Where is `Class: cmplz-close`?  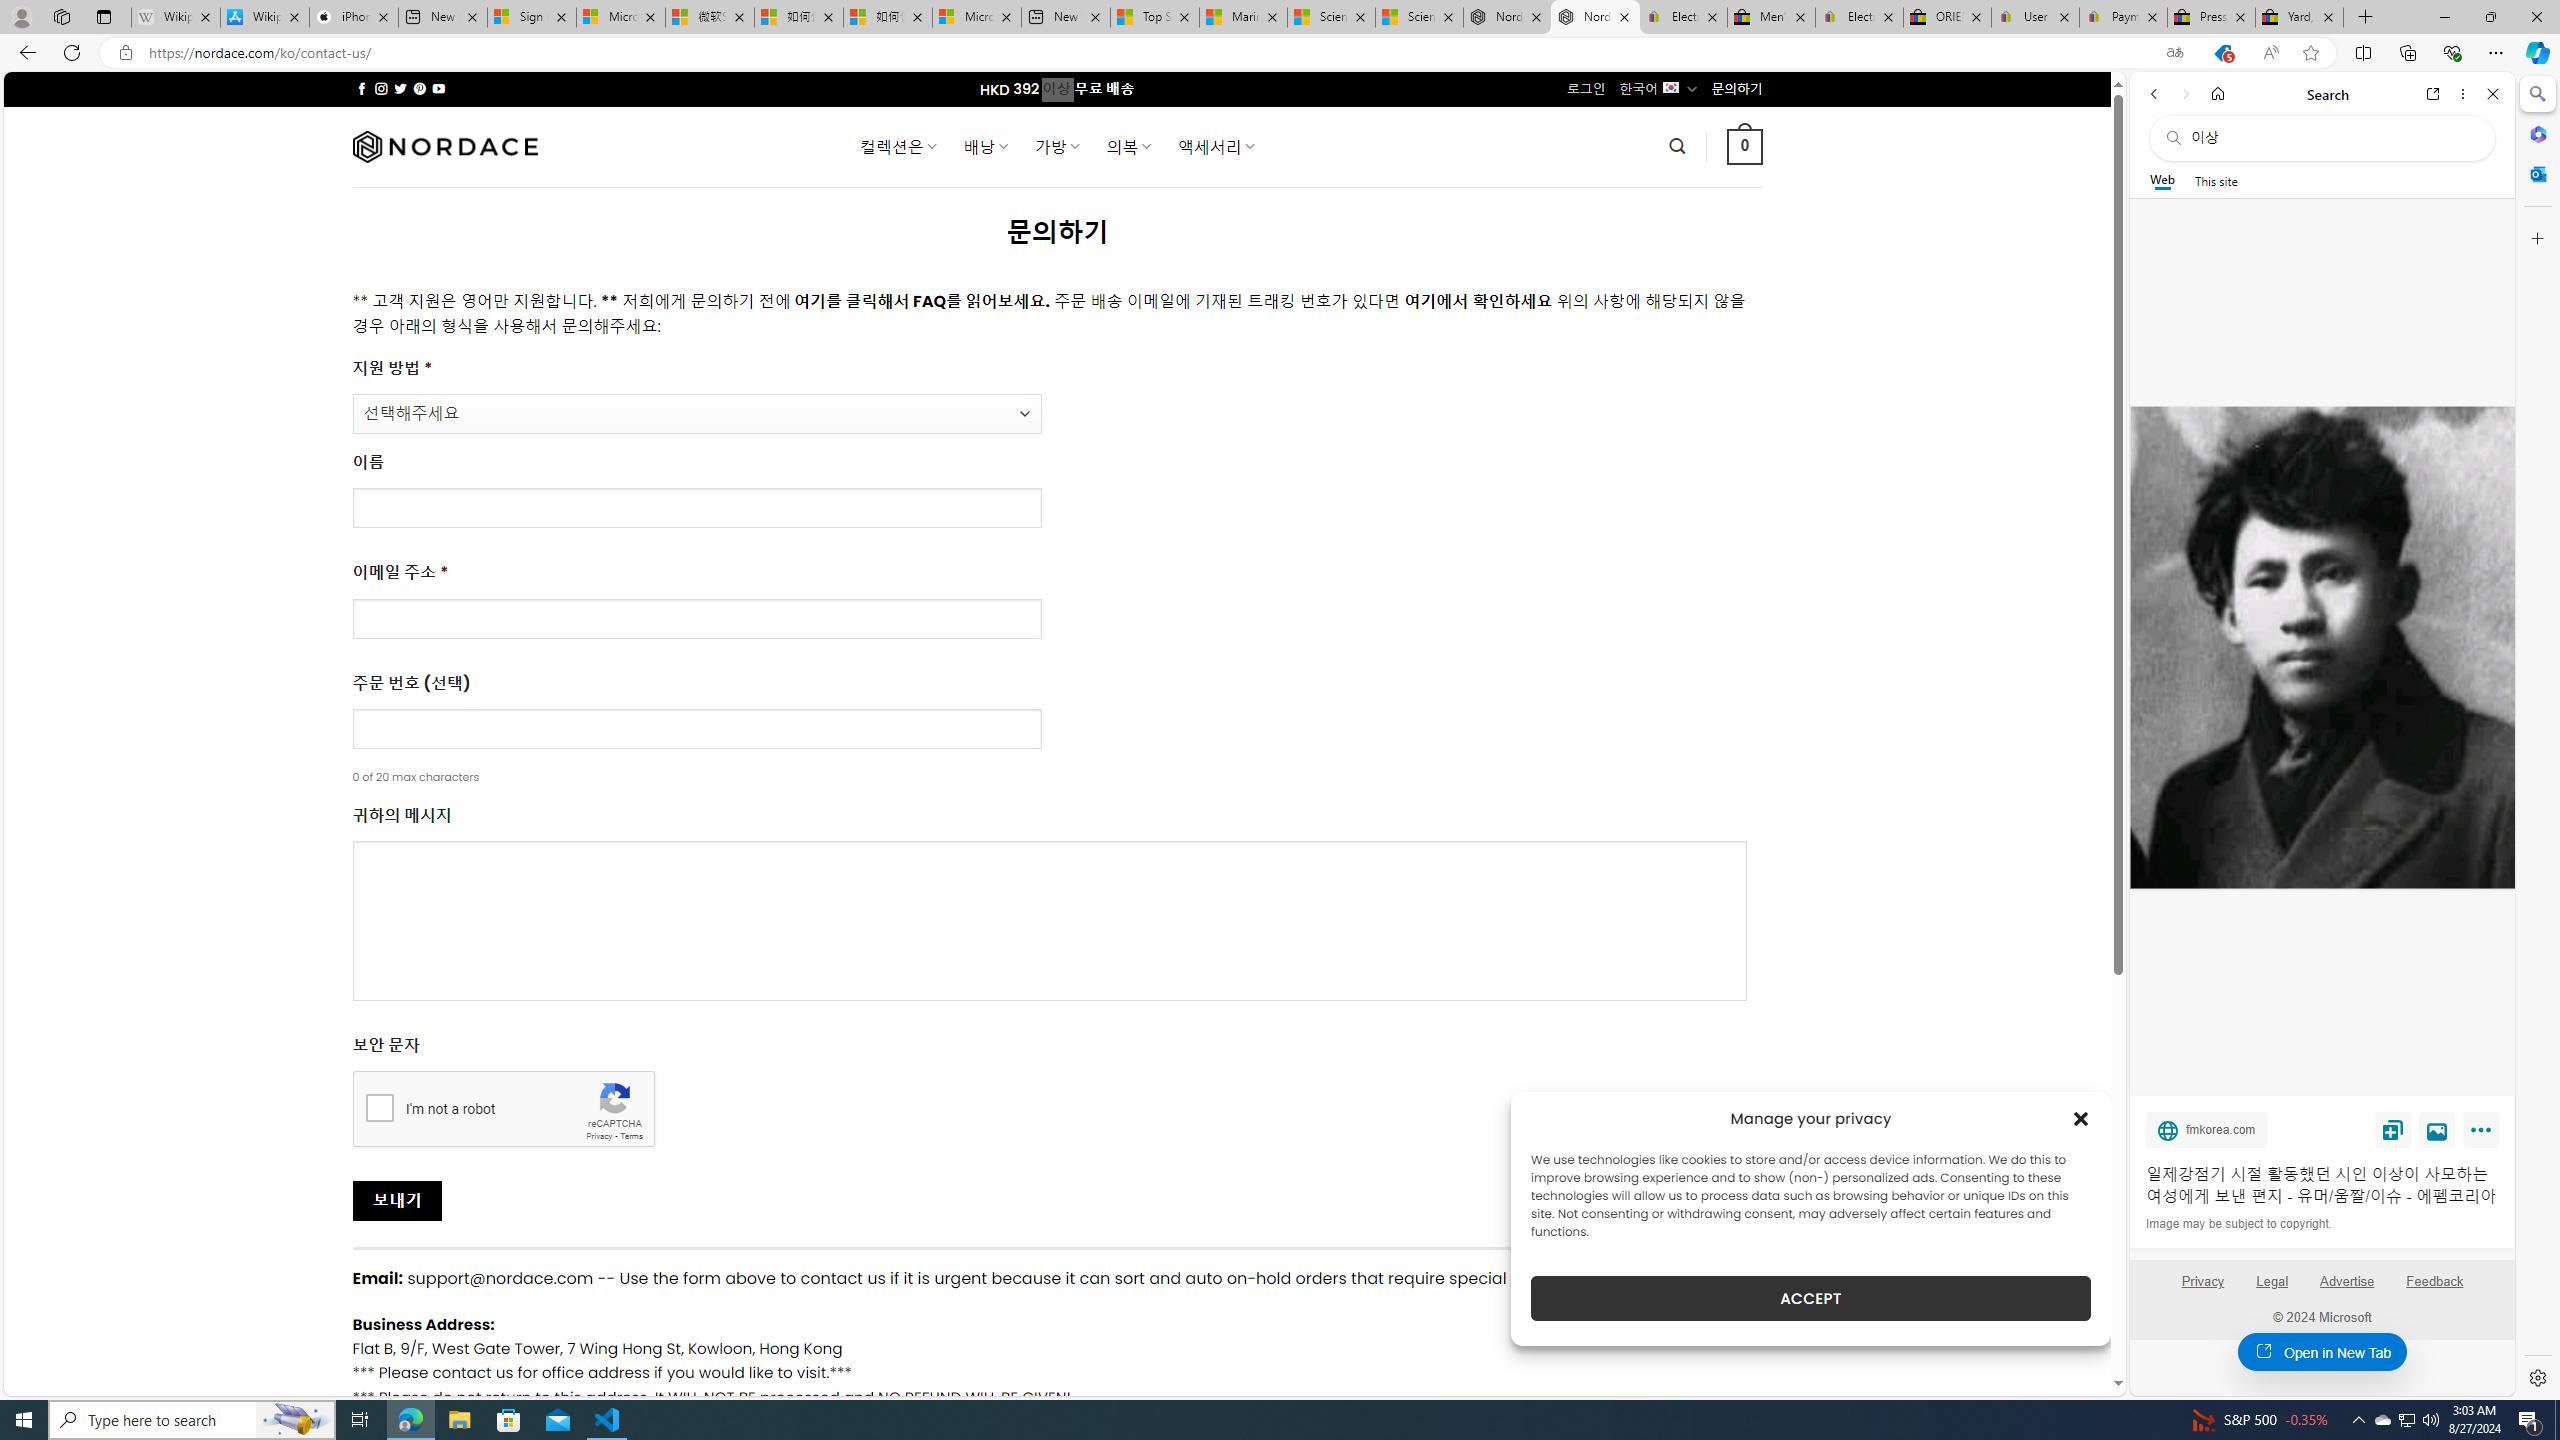
Class: cmplz-close is located at coordinates (2081, 1118).